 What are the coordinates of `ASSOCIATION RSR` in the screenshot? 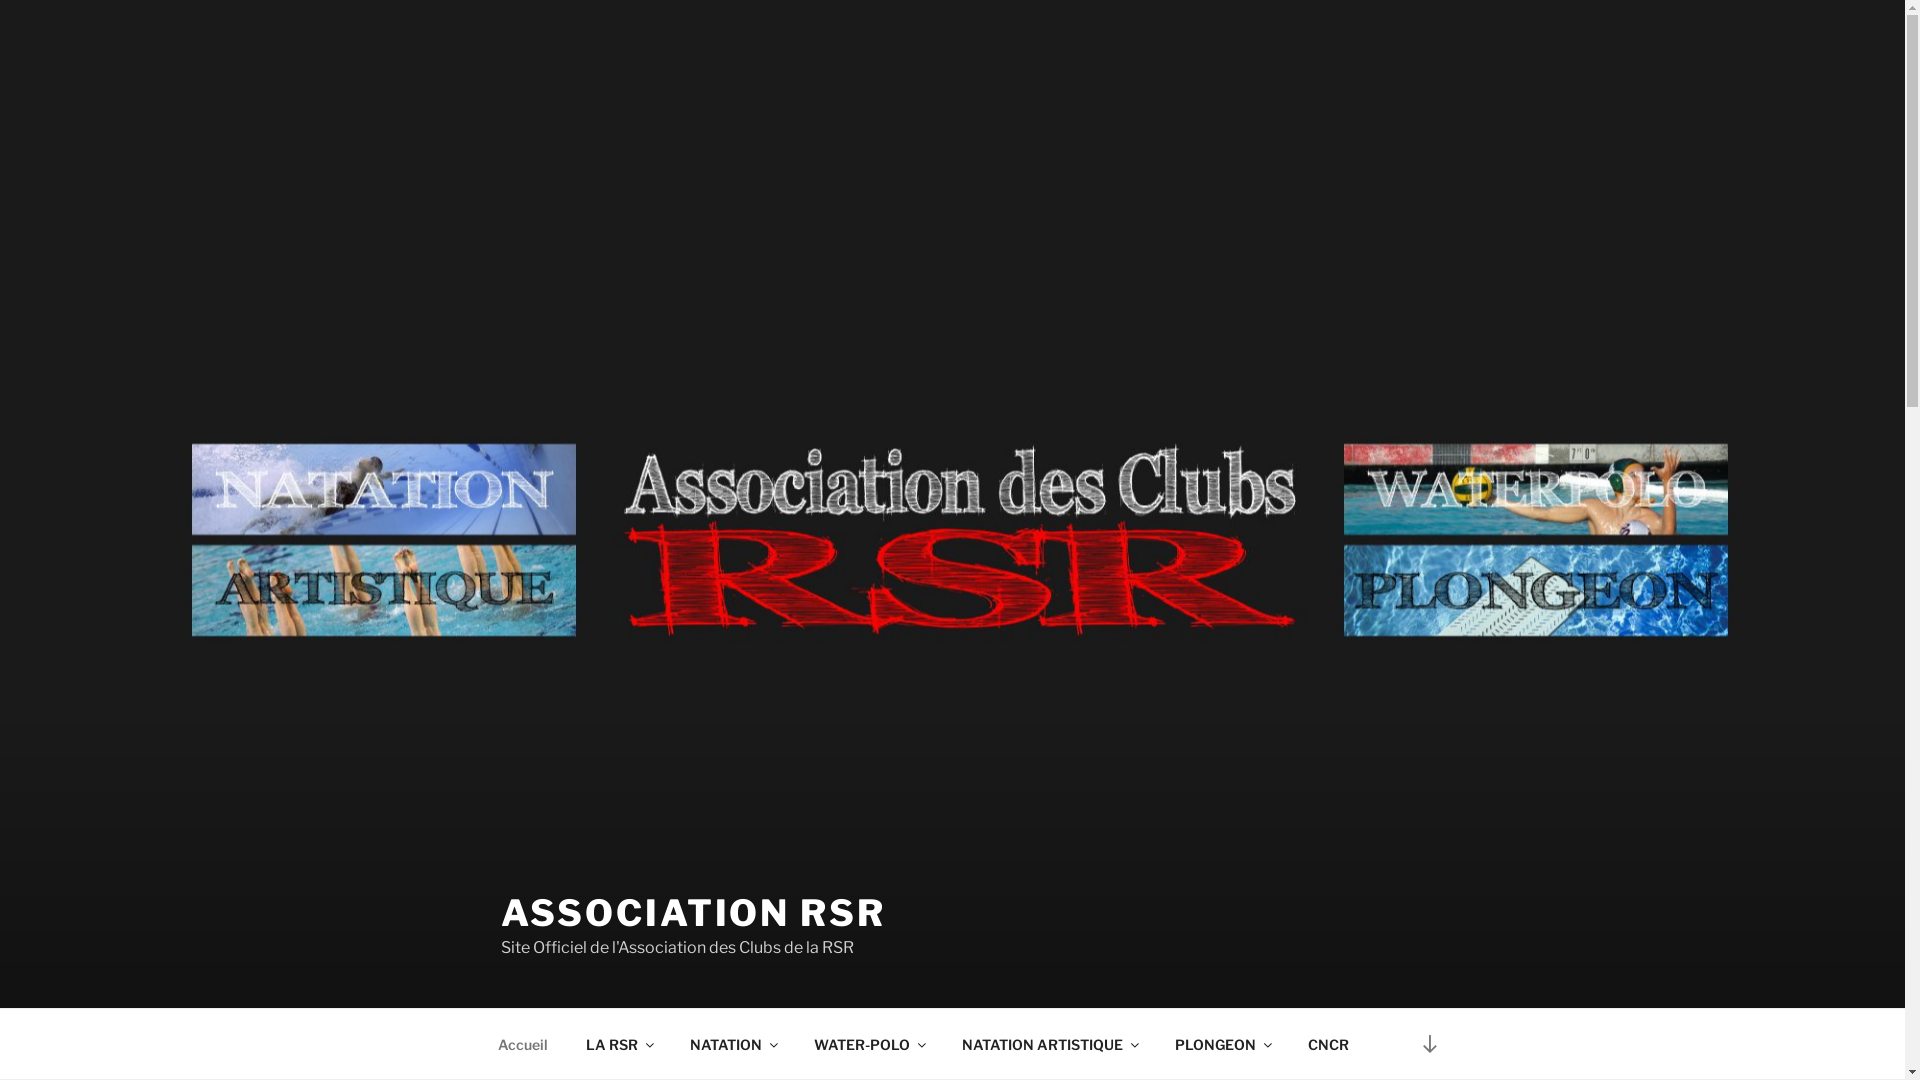 It's located at (692, 913).